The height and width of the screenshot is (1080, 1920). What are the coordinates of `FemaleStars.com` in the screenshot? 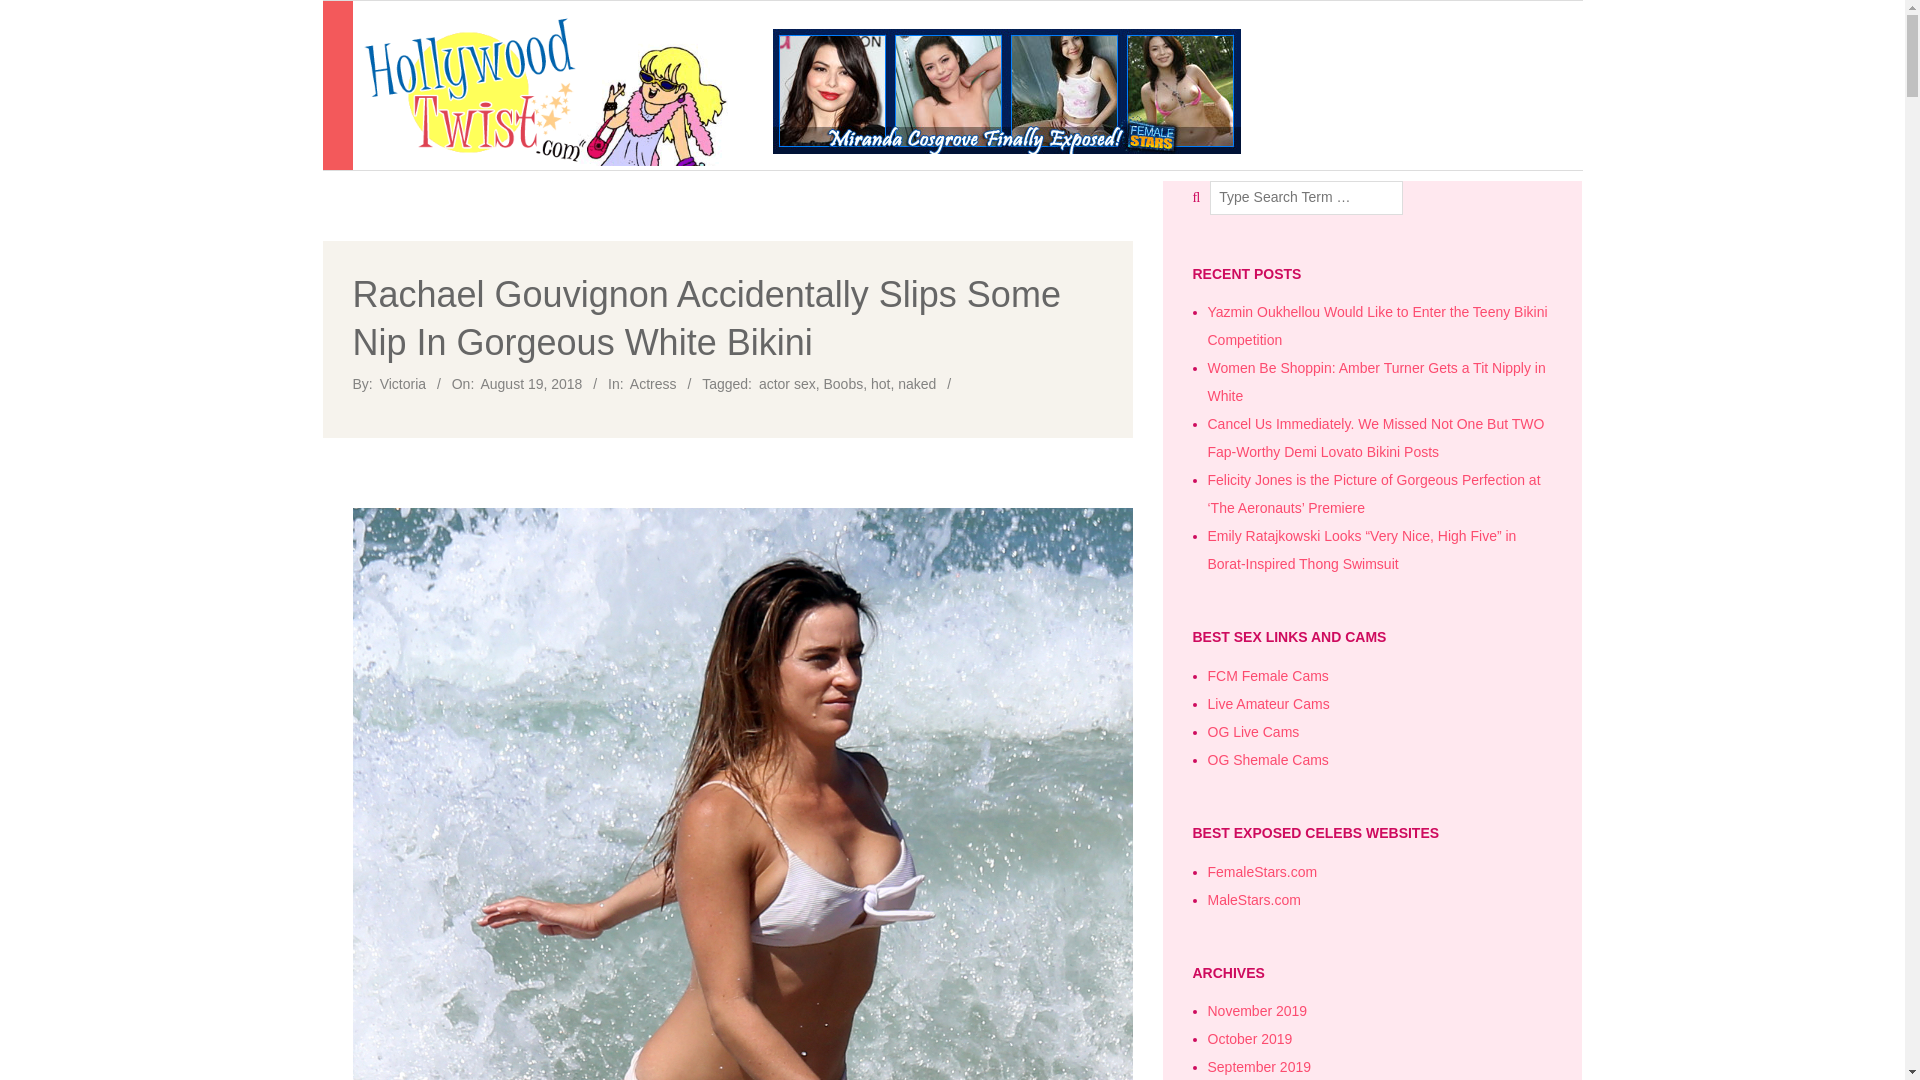 It's located at (1262, 872).